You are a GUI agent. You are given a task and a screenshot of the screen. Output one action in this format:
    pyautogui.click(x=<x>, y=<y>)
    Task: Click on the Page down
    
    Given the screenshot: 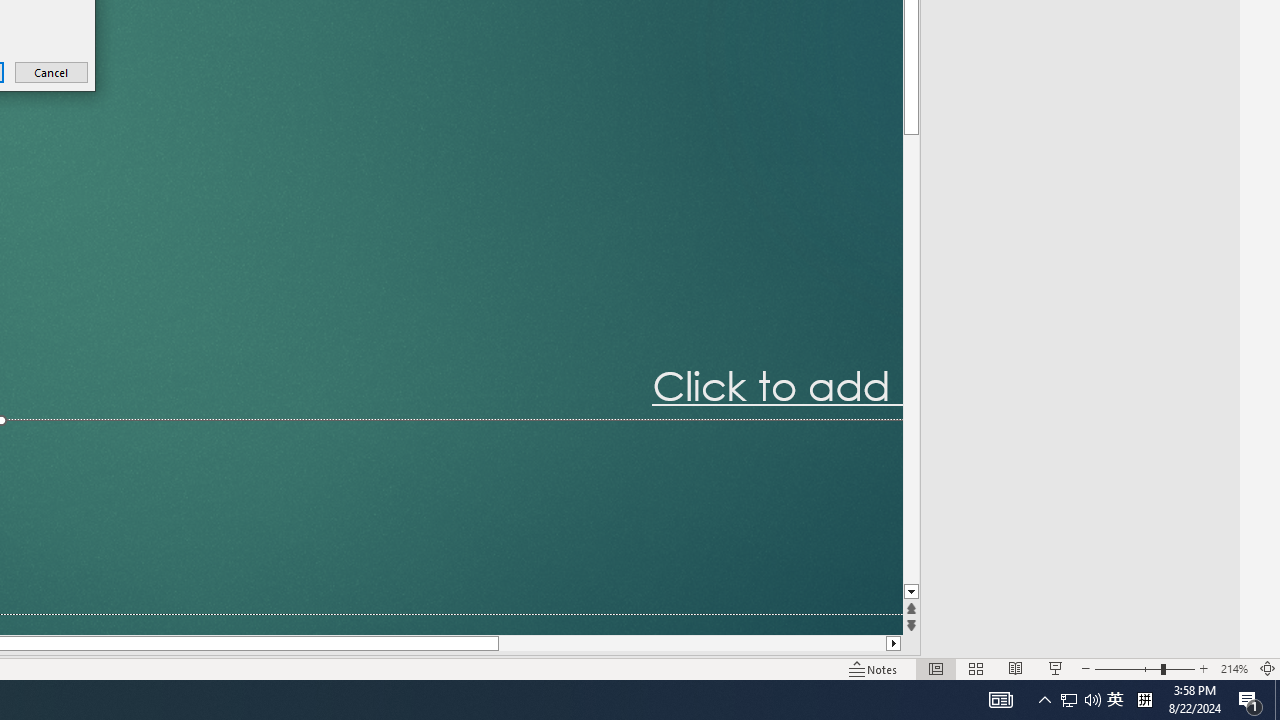 What is the action you would take?
    pyautogui.click(x=911, y=359)
    